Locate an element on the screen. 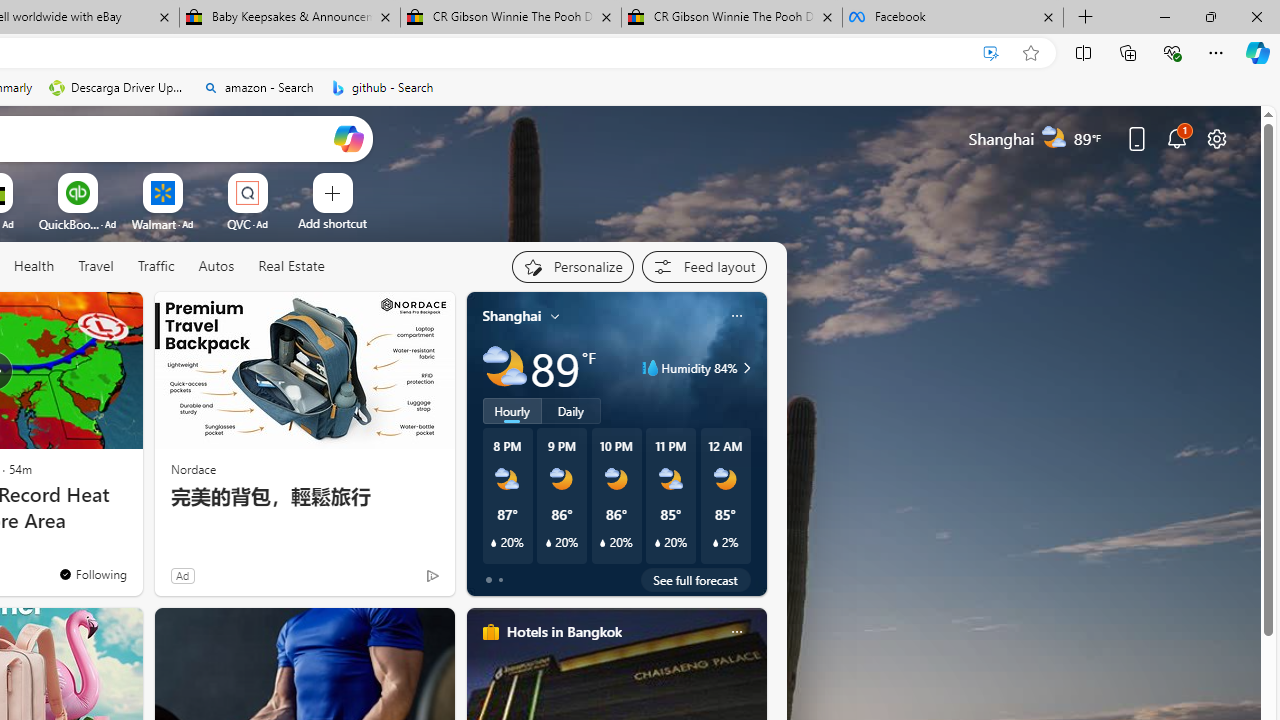 This screenshot has width=1280, height=720. Real Estate is located at coordinates (290, 267).